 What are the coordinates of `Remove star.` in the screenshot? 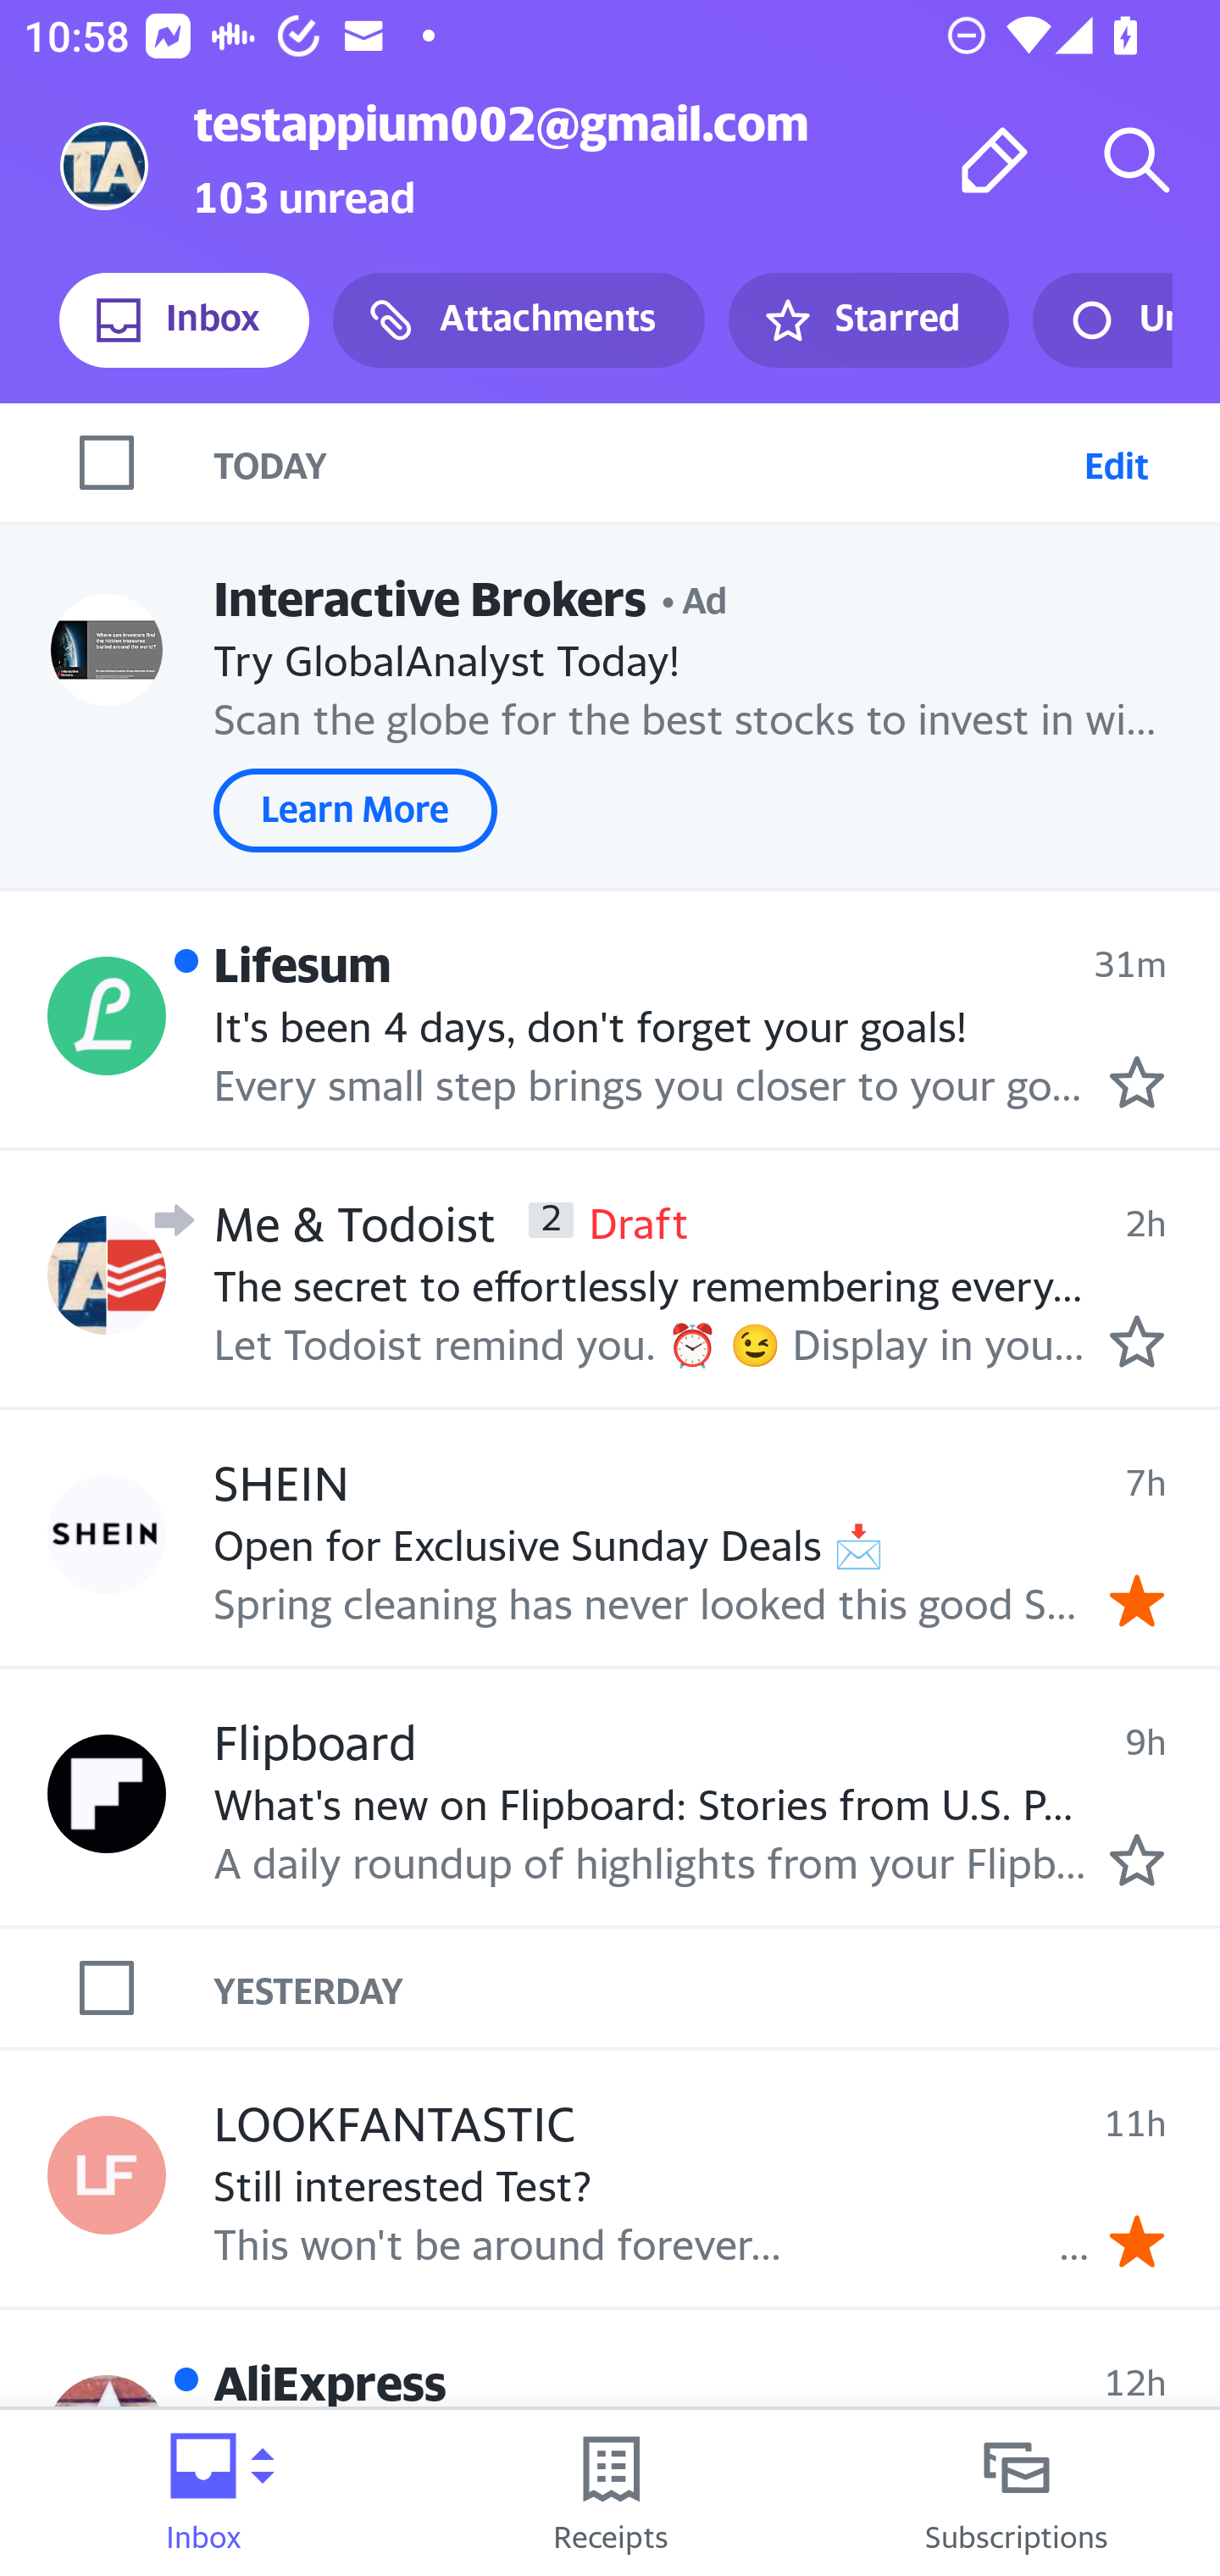 It's located at (1137, 2242).